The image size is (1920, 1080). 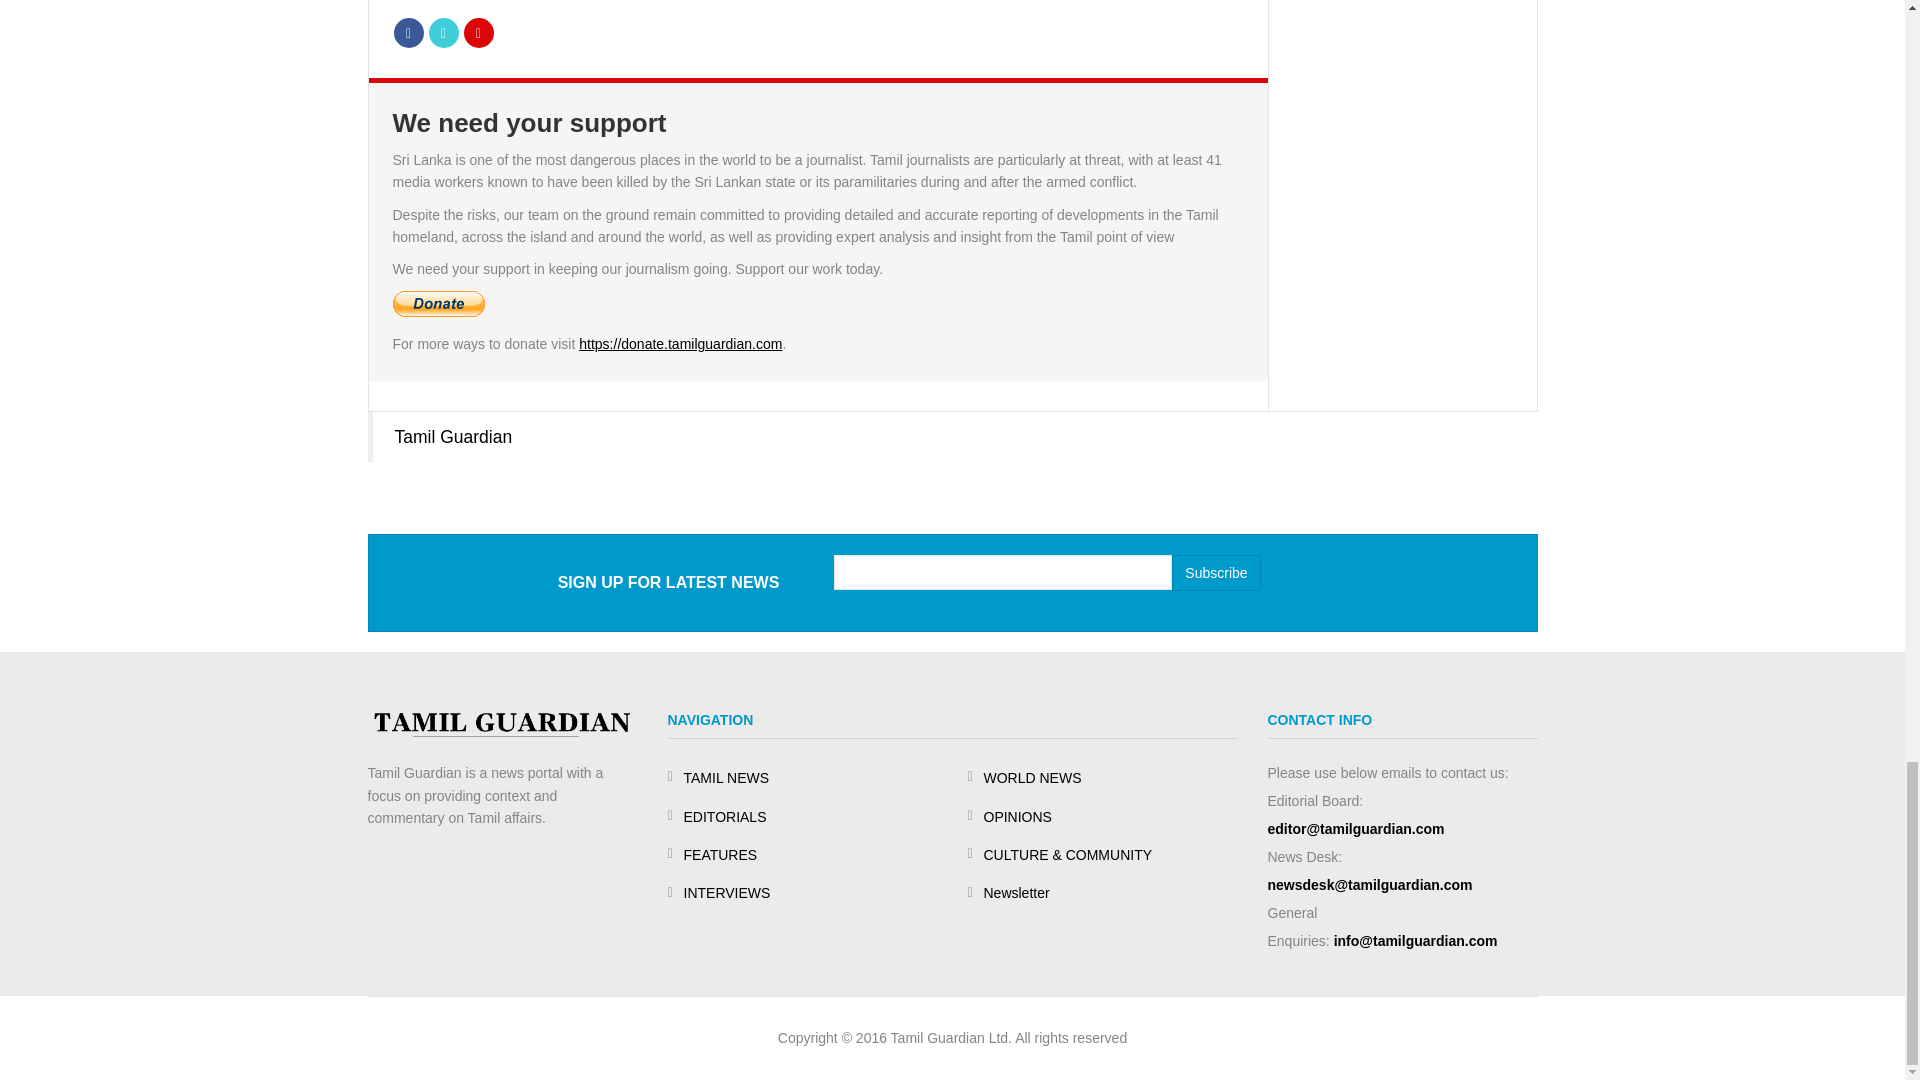 What do you see at coordinates (1215, 572) in the screenshot?
I see `Subscribe` at bounding box center [1215, 572].